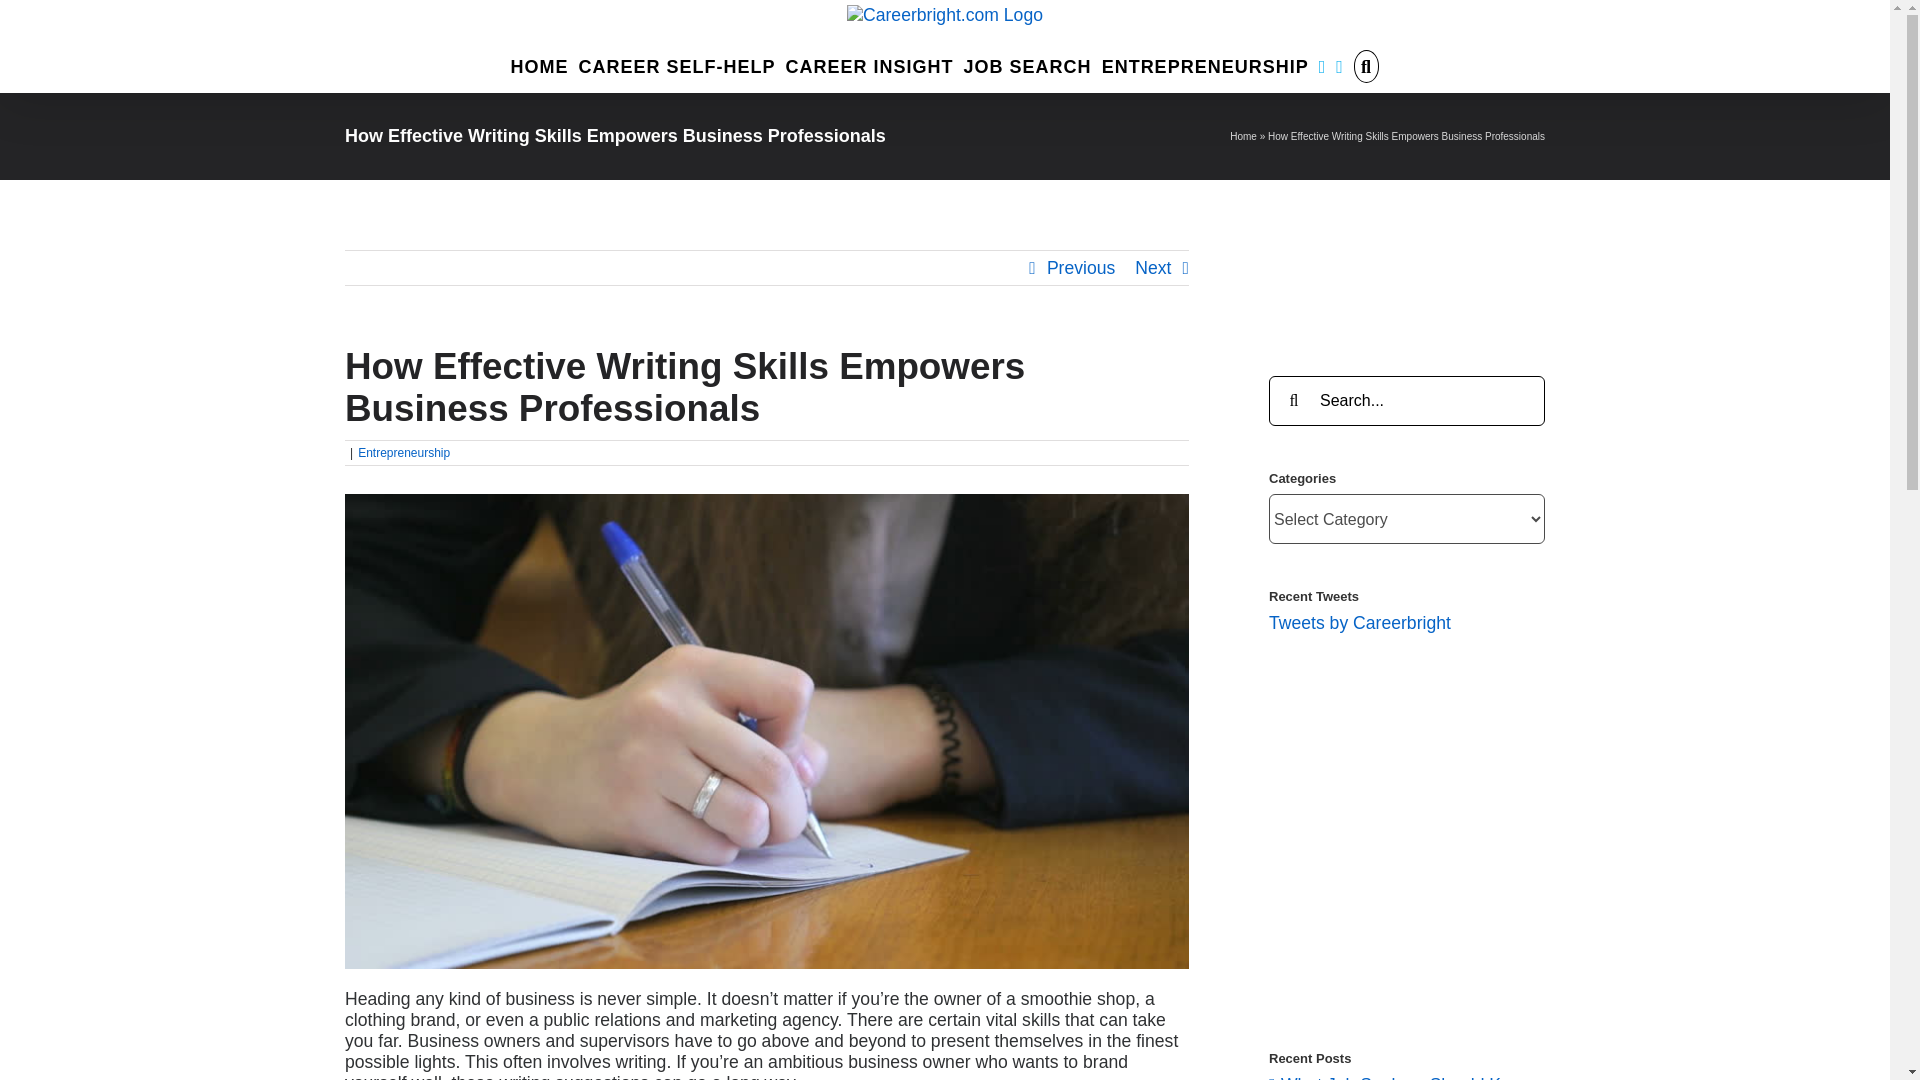 This screenshot has width=1920, height=1080. What do you see at coordinates (870, 64) in the screenshot?
I see `CAREER INSIGHT` at bounding box center [870, 64].